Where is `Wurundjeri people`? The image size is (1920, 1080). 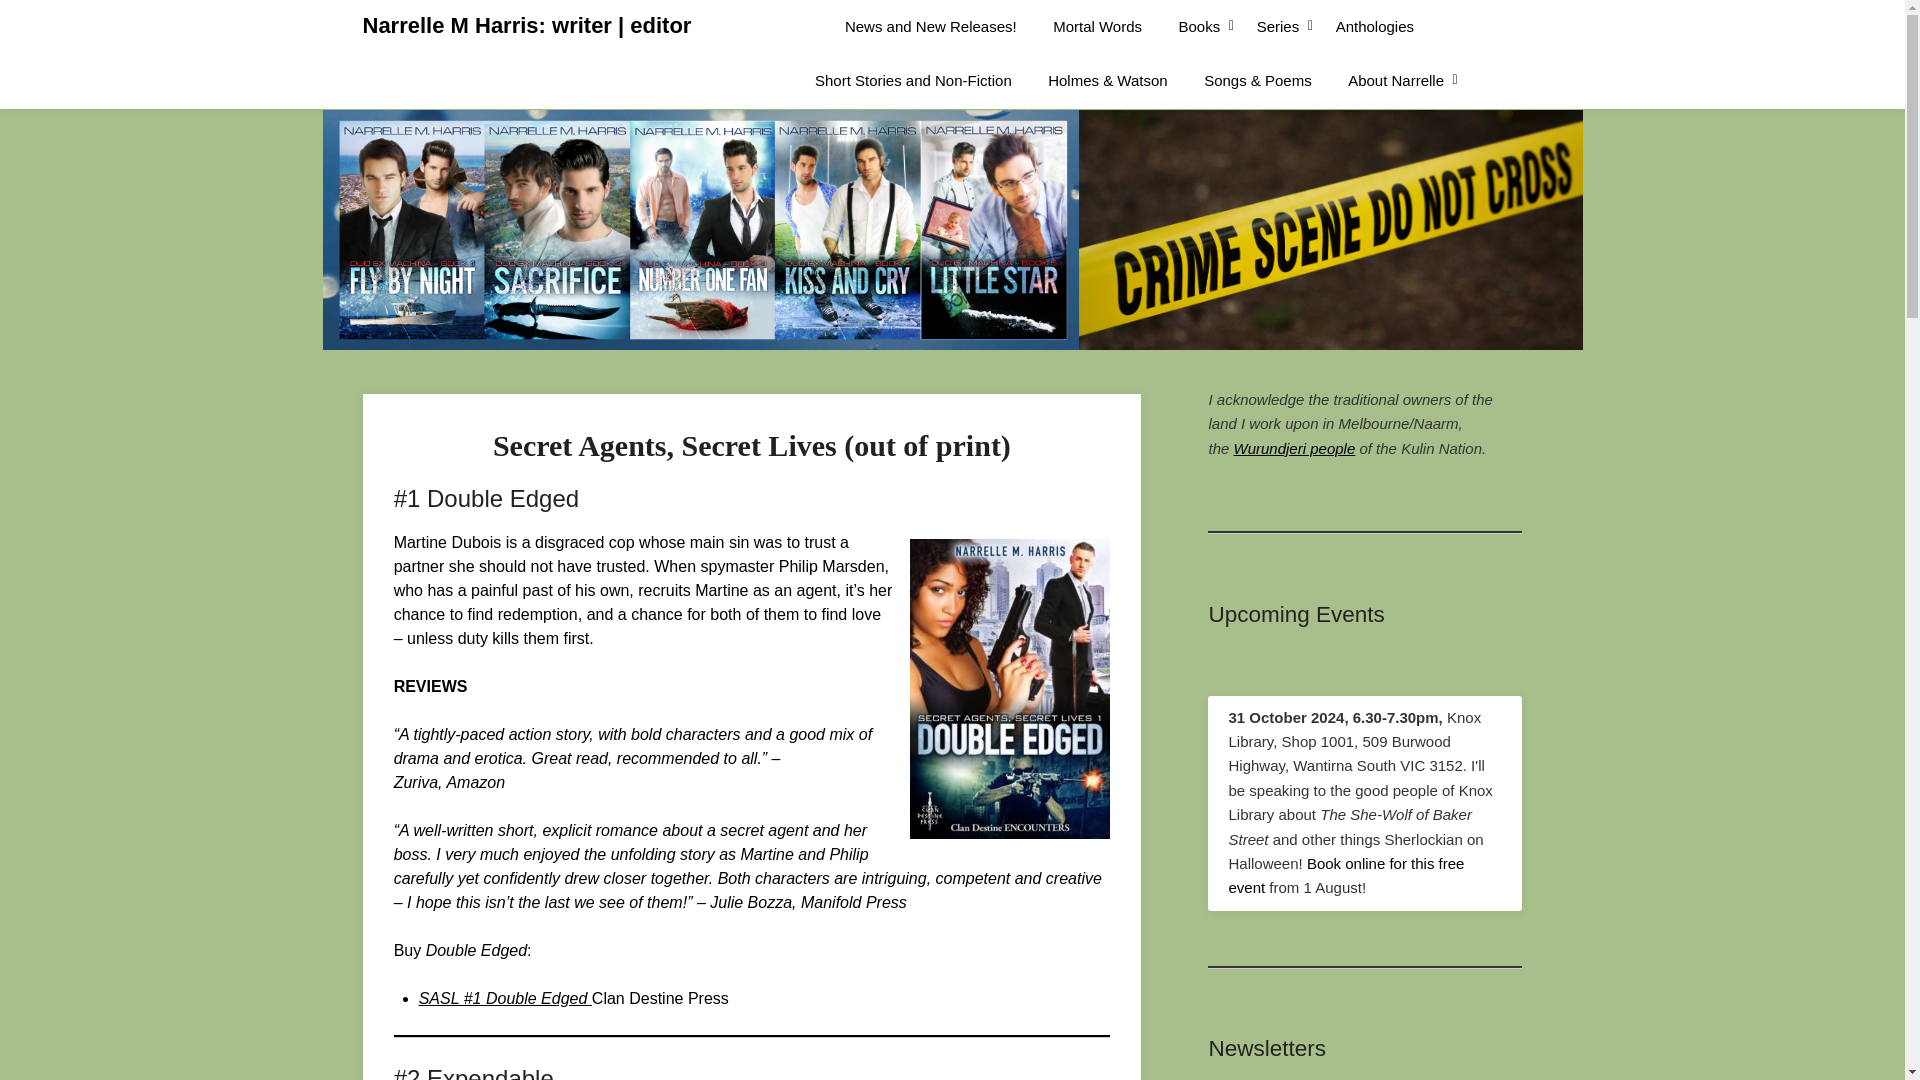
Wurundjeri people is located at coordinates (1294, 448).